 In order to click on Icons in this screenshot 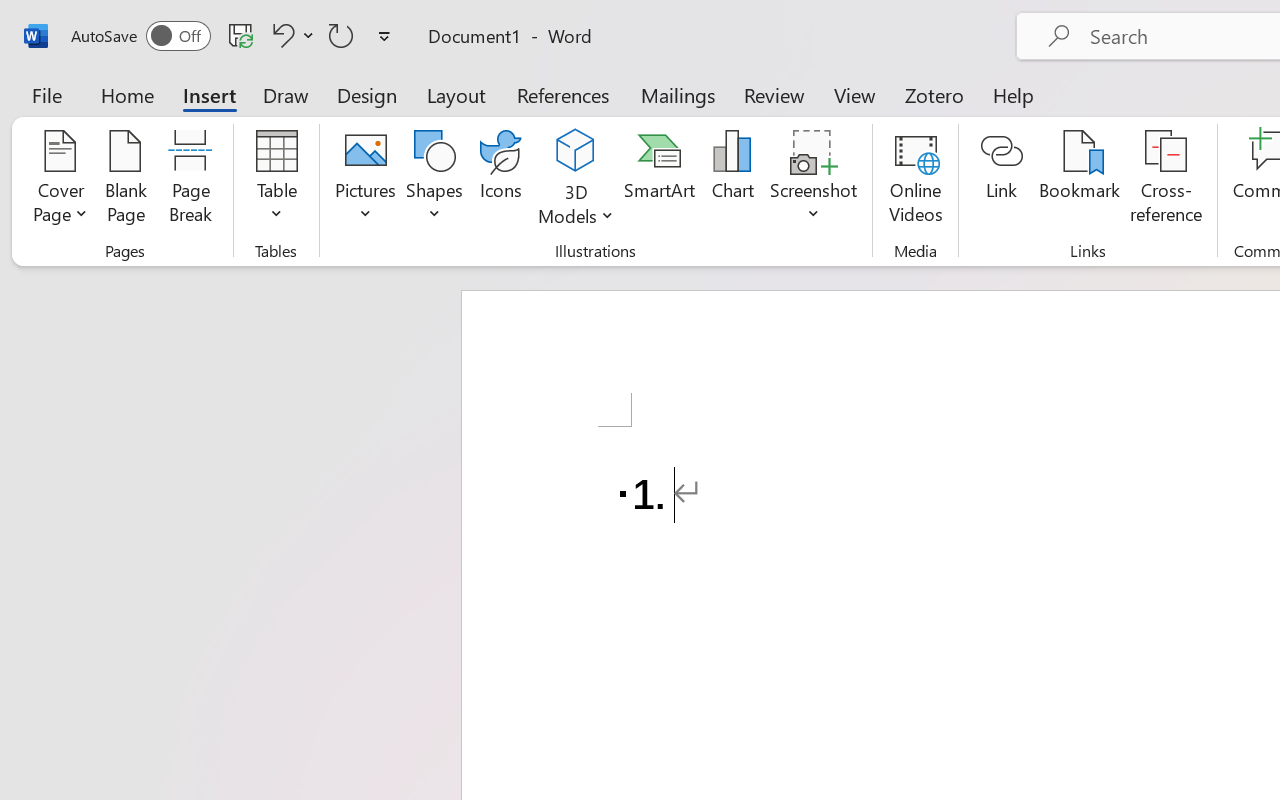, I will do `click(500, 180)`.